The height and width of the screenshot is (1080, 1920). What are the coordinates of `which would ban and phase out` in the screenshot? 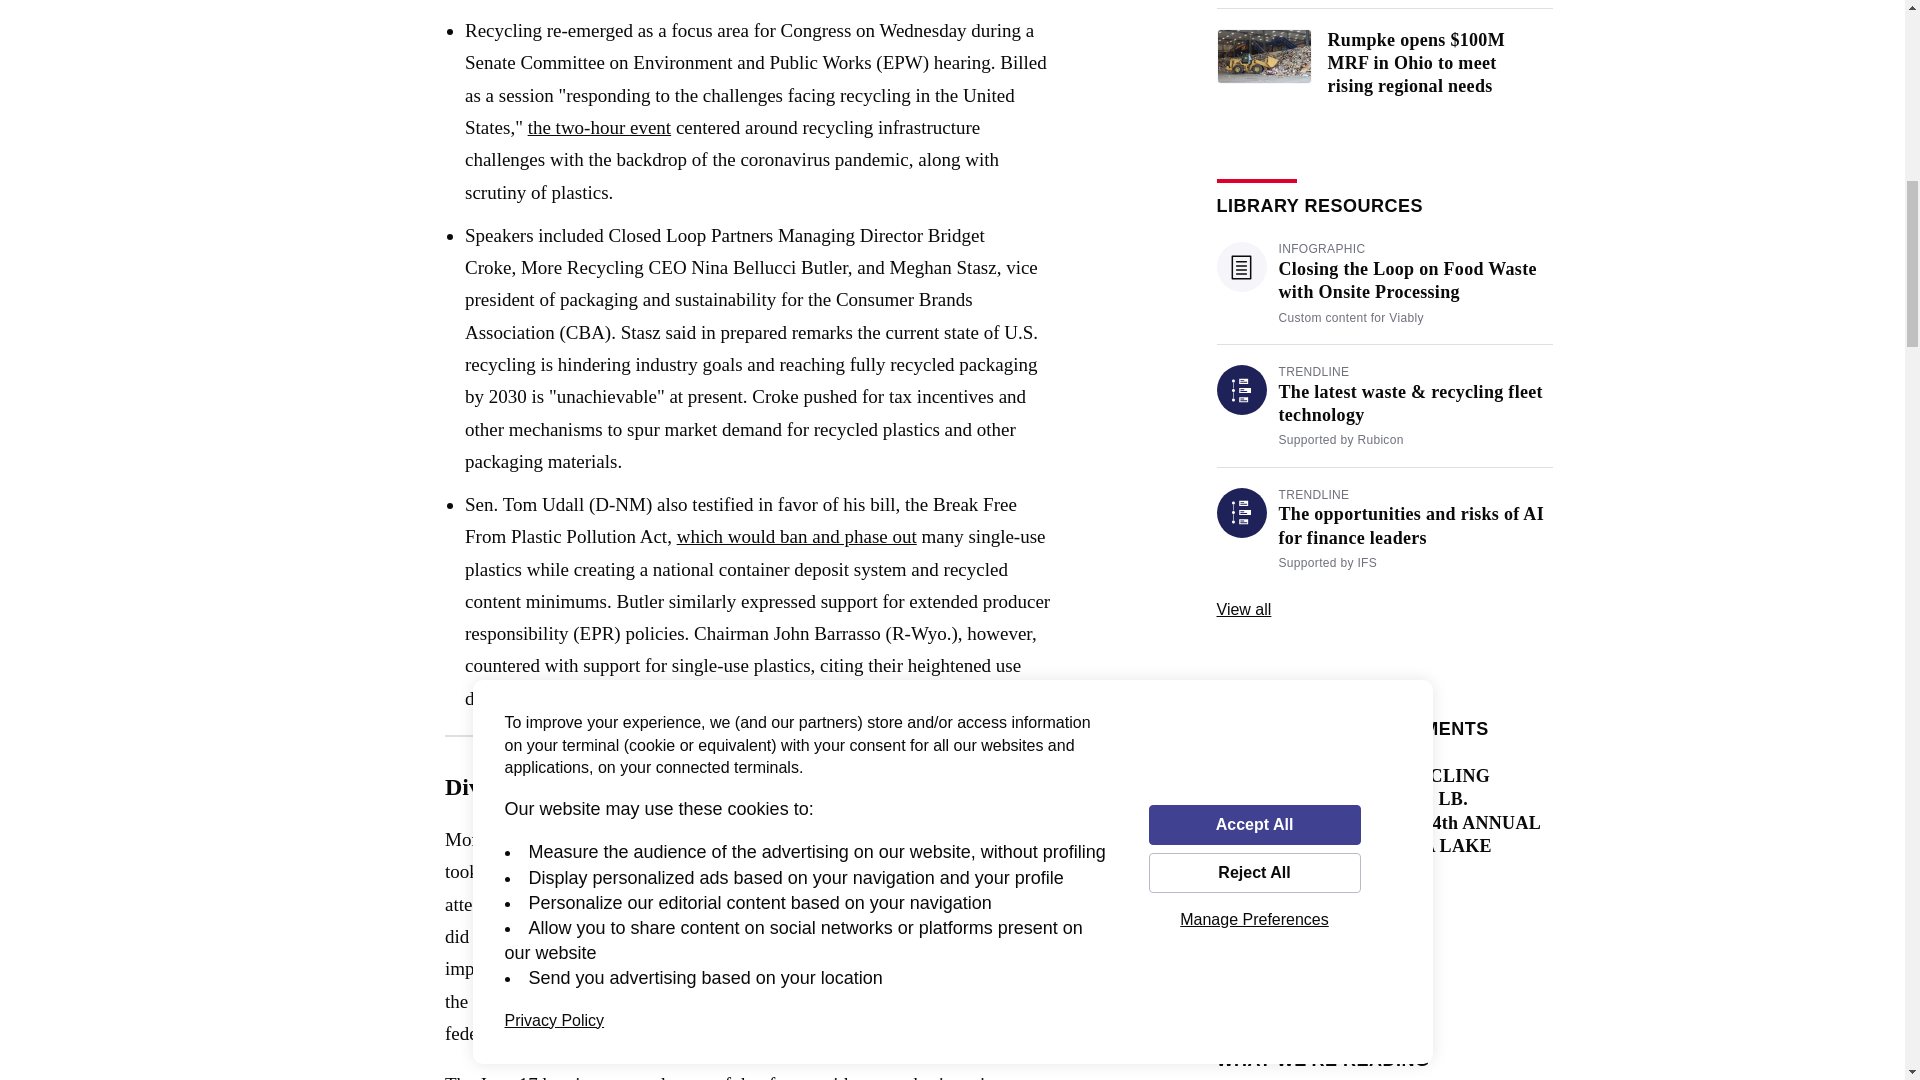 It's located at (797, 536).